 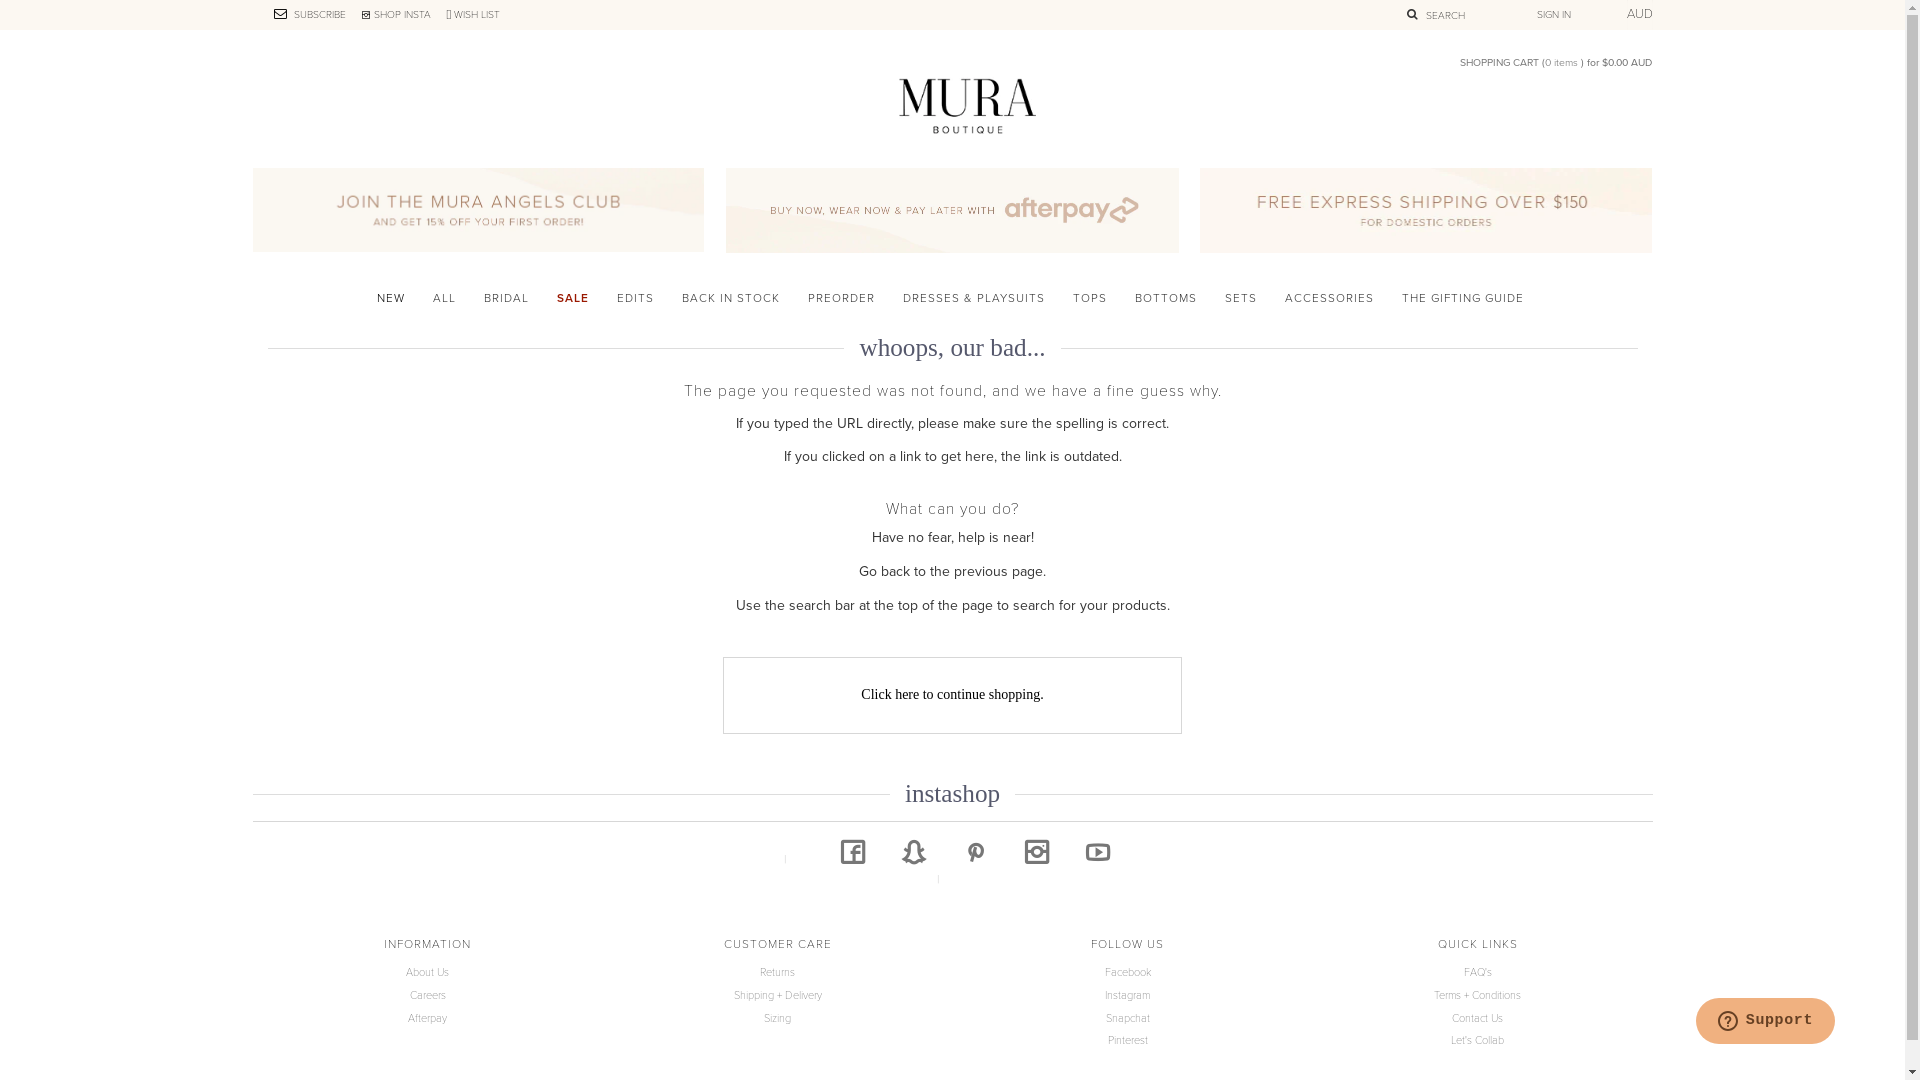 I want to click on Snapchat, so click(x=1128, y=1018).